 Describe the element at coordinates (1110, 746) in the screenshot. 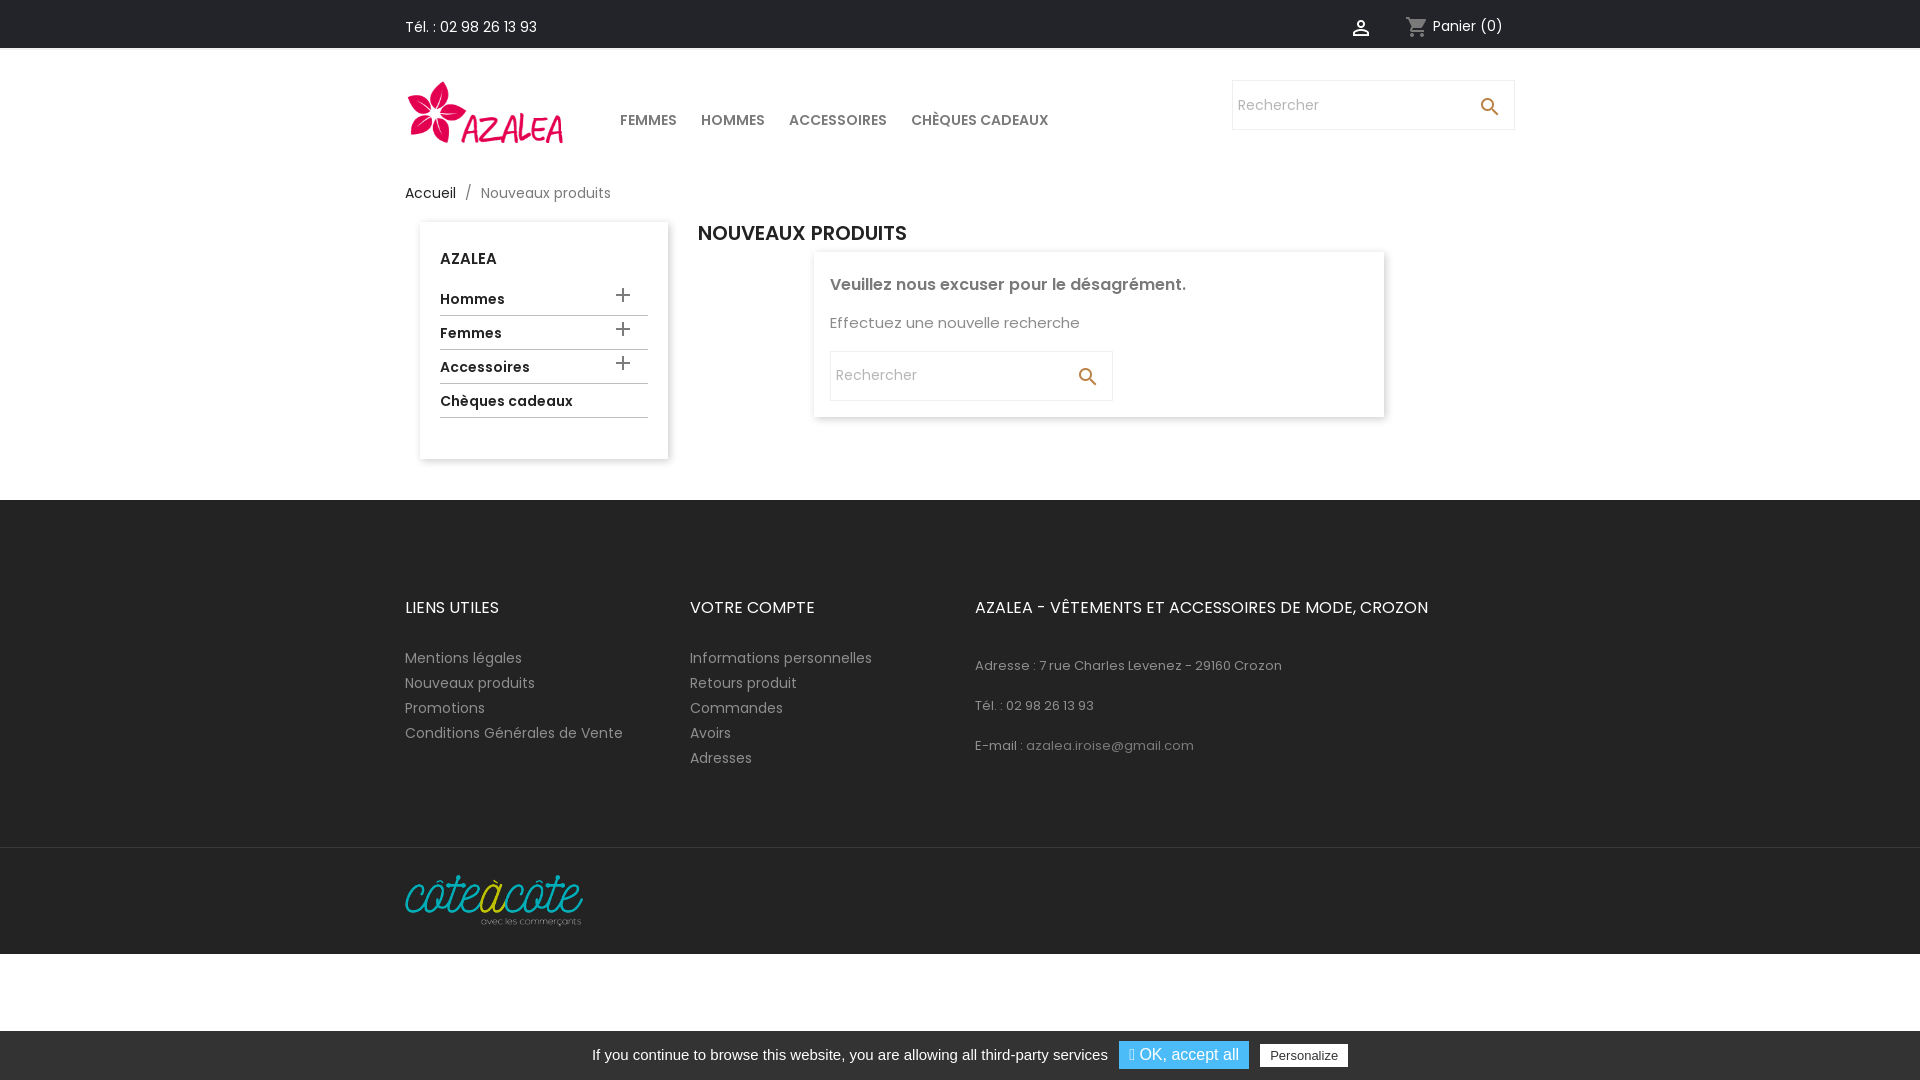

I see `azalea.iroise@gmail.com` at that location.